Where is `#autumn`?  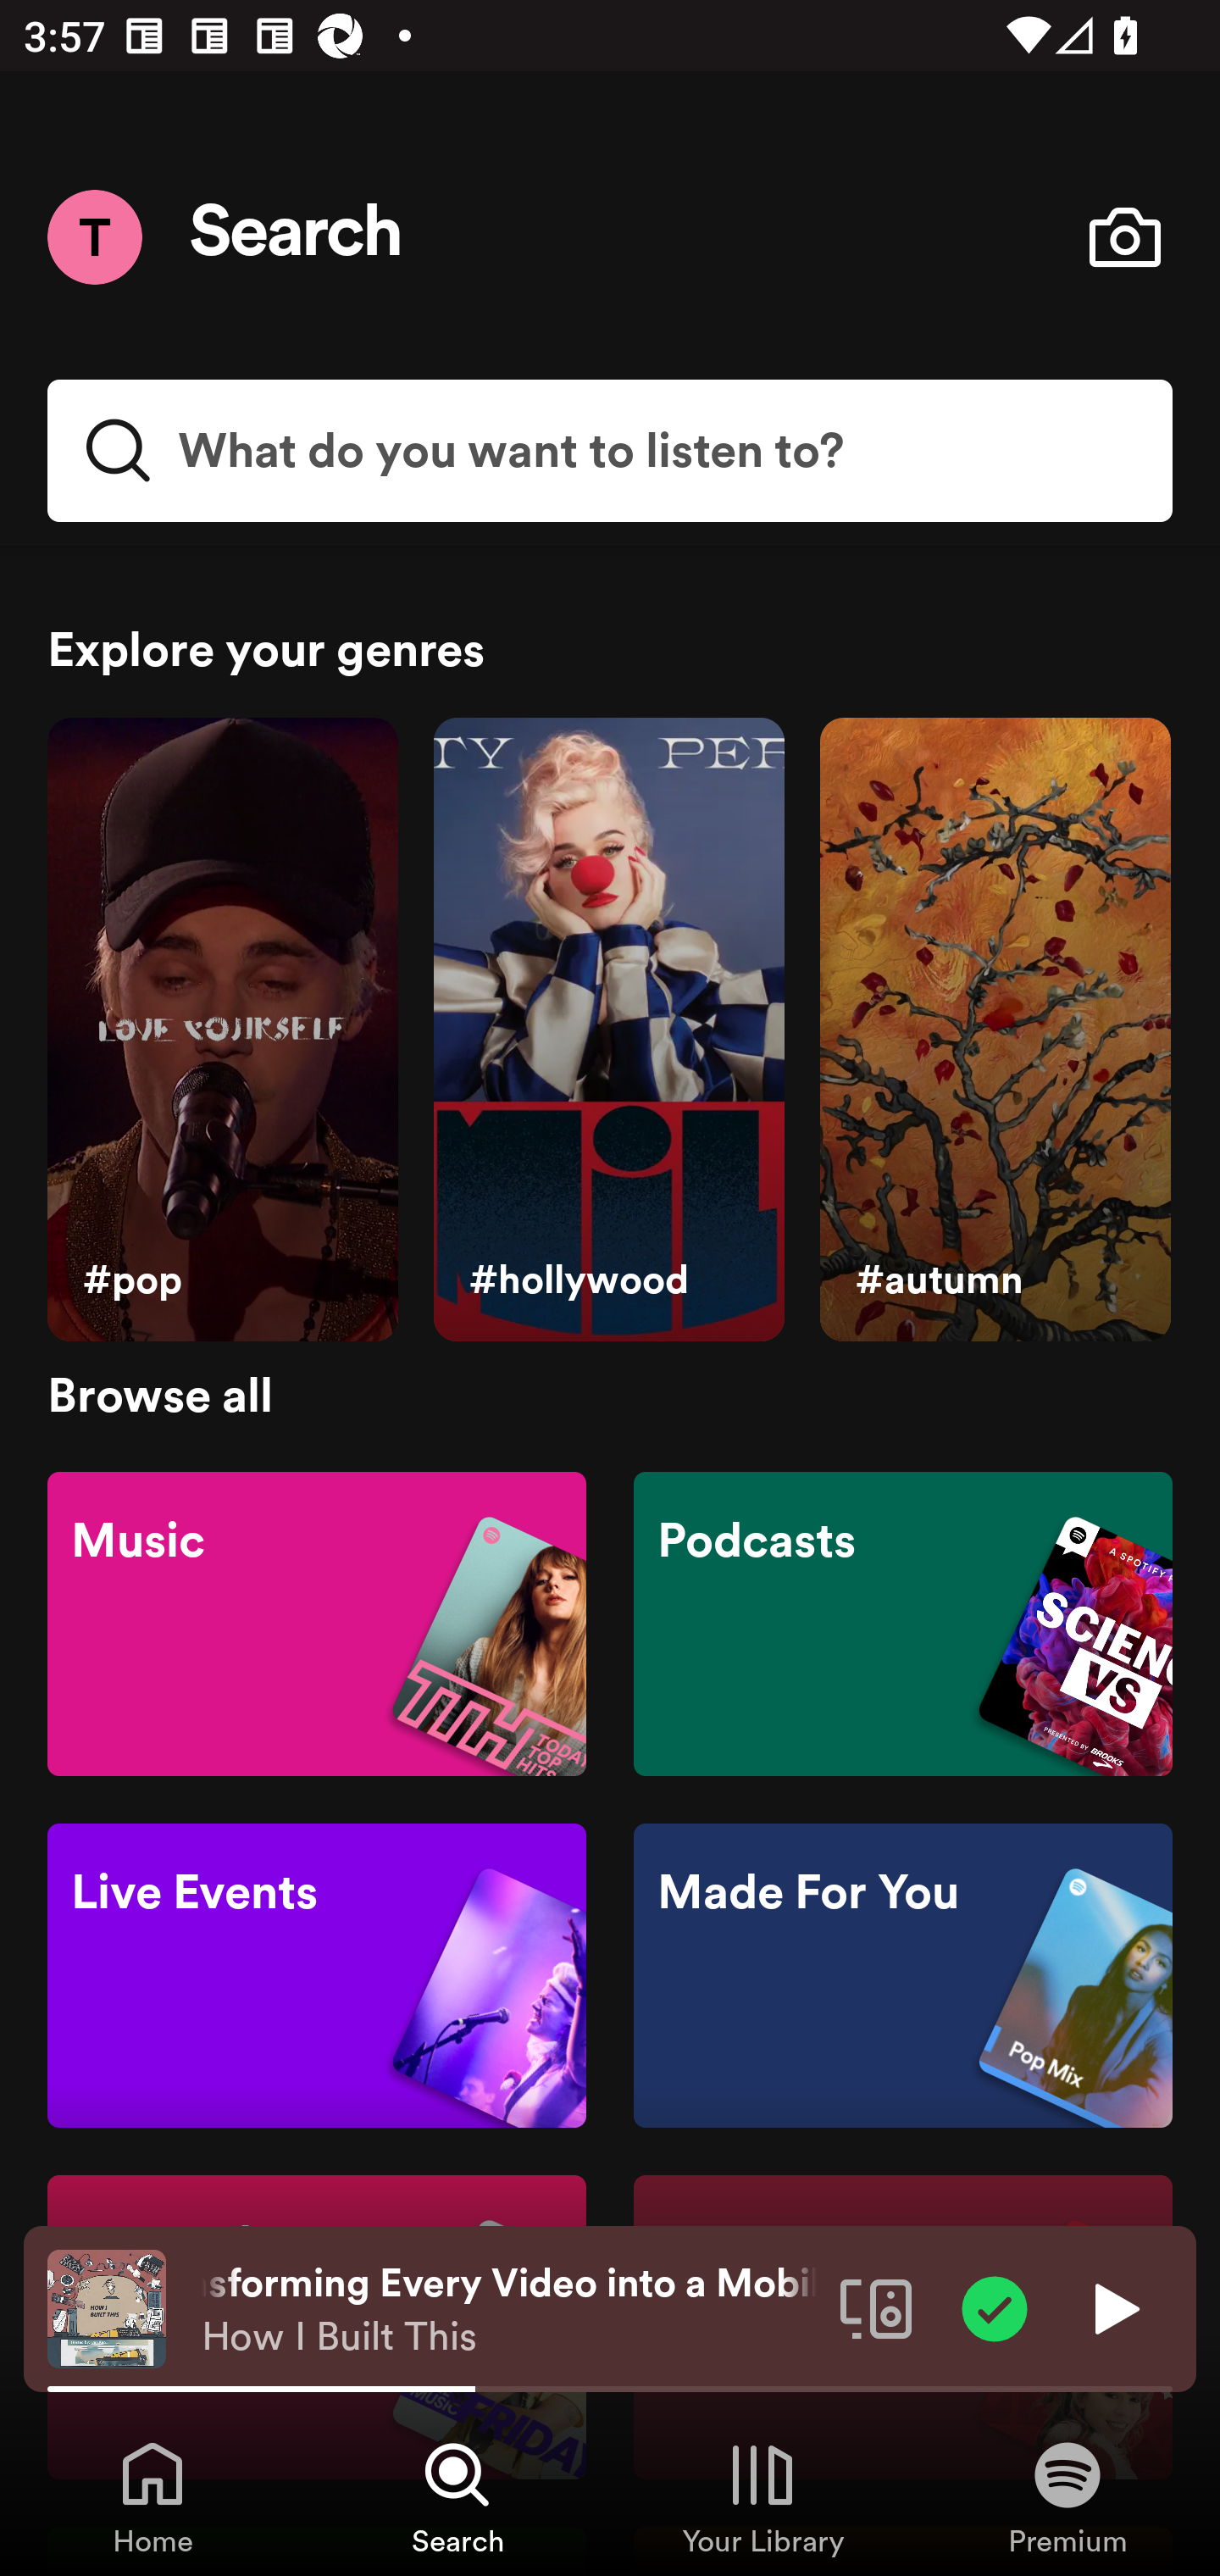 #autumn is located at coordinates (995, 1030).